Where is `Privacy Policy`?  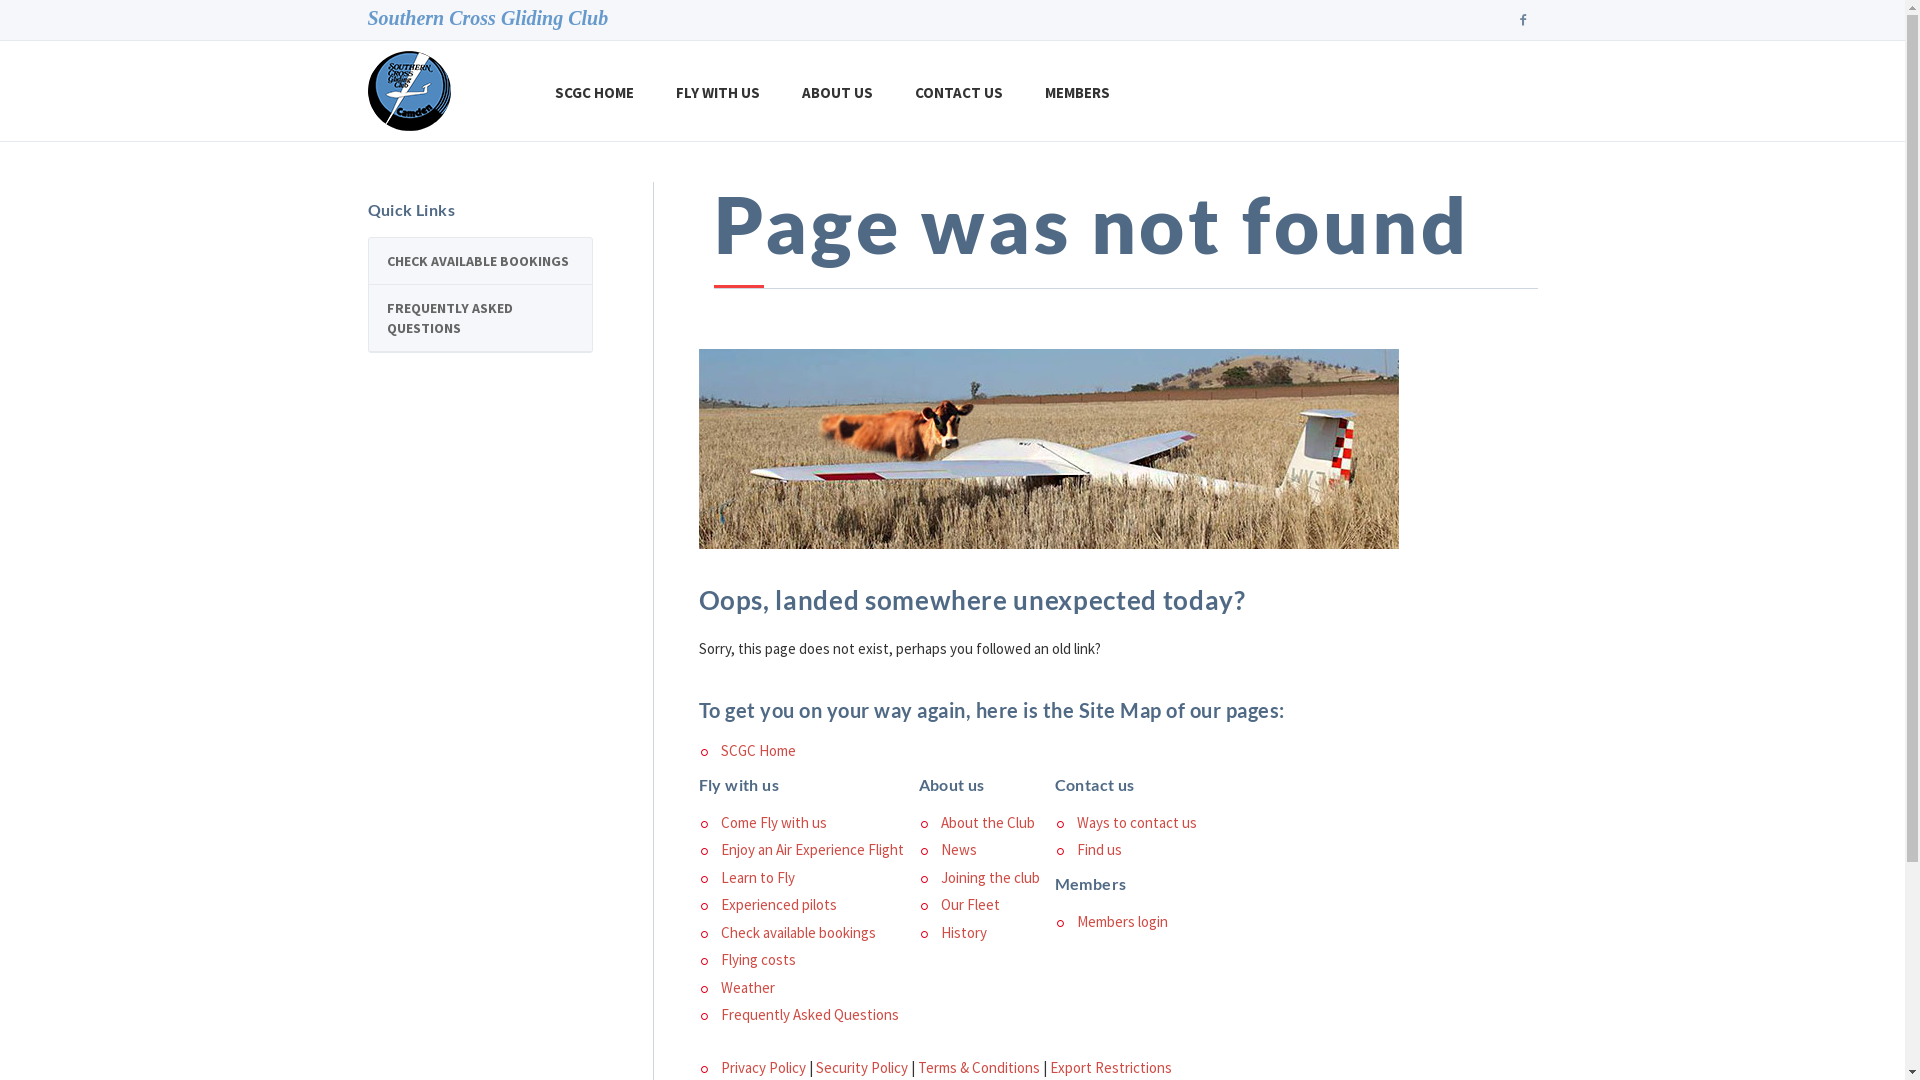
Privacy Policy is located at coordinates (762, 1068).